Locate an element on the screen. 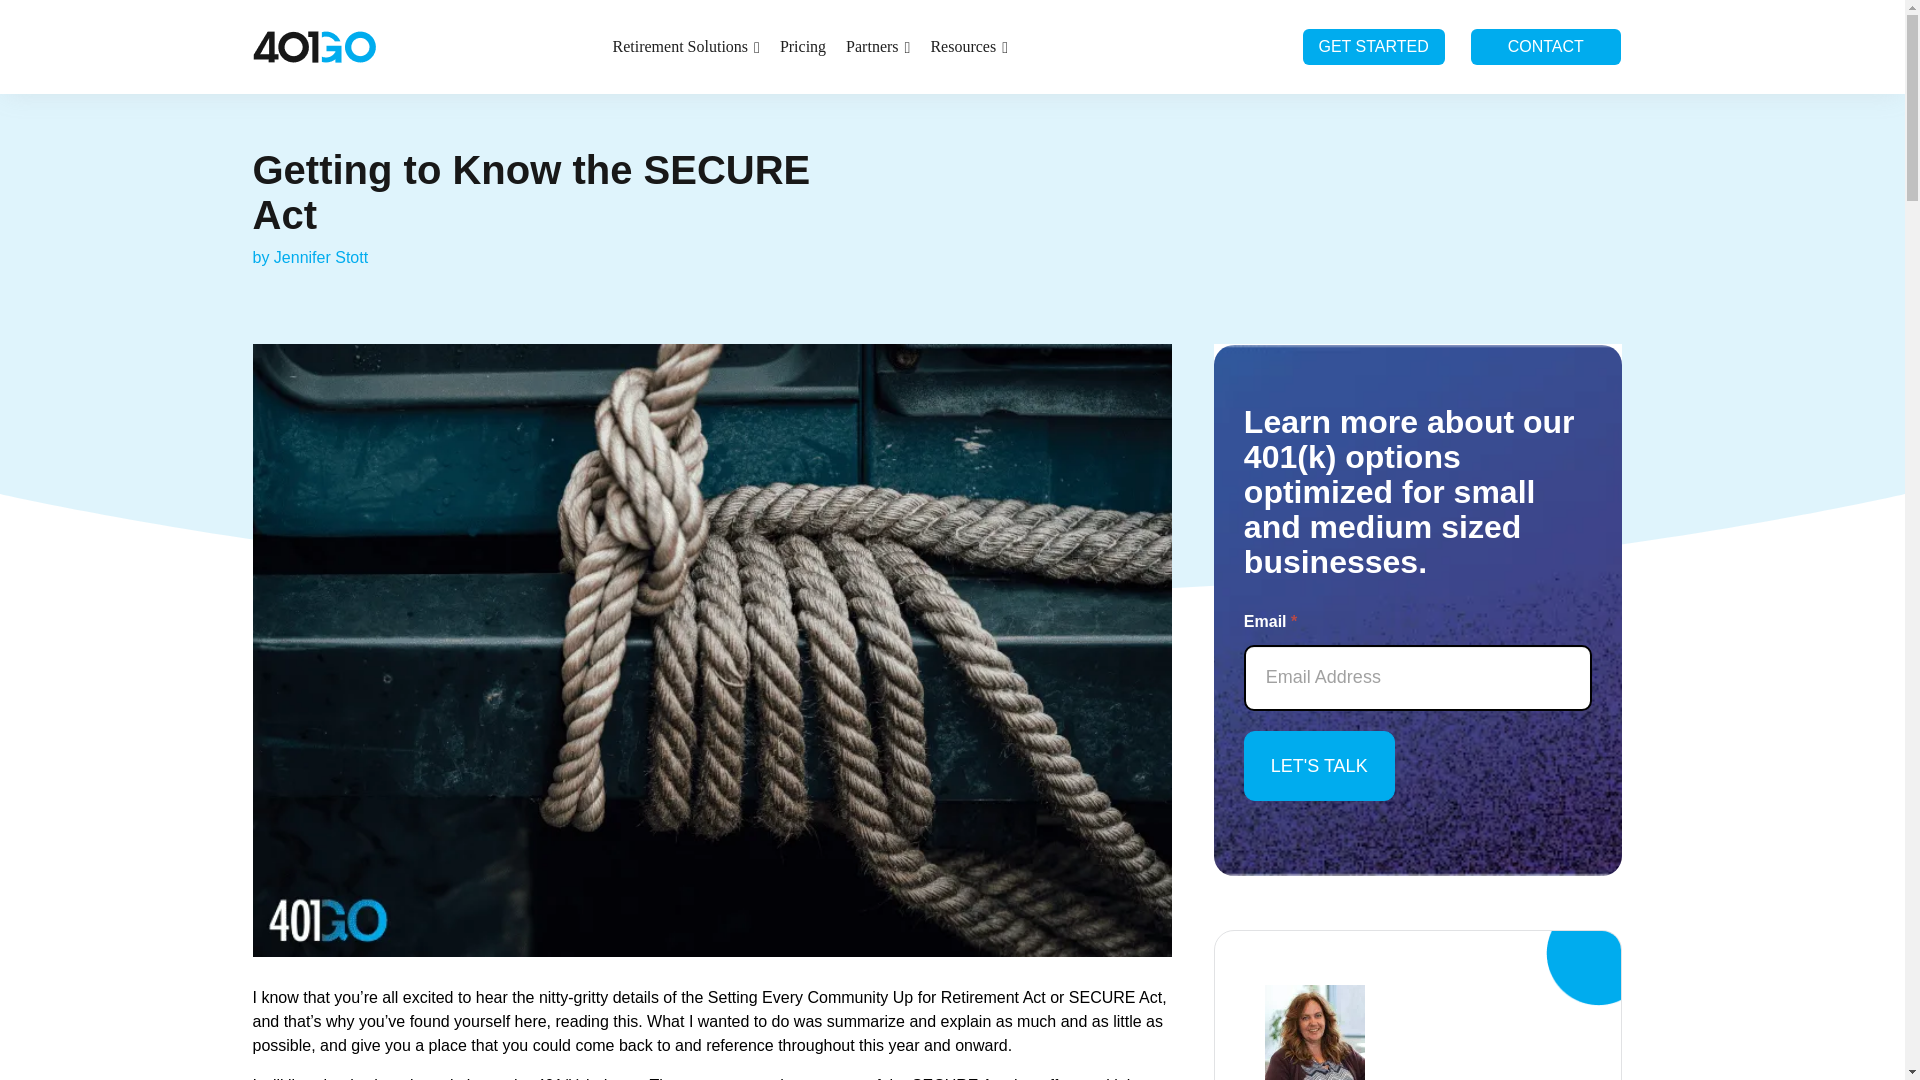  CONTACT is located at coordinates (1545, 47).